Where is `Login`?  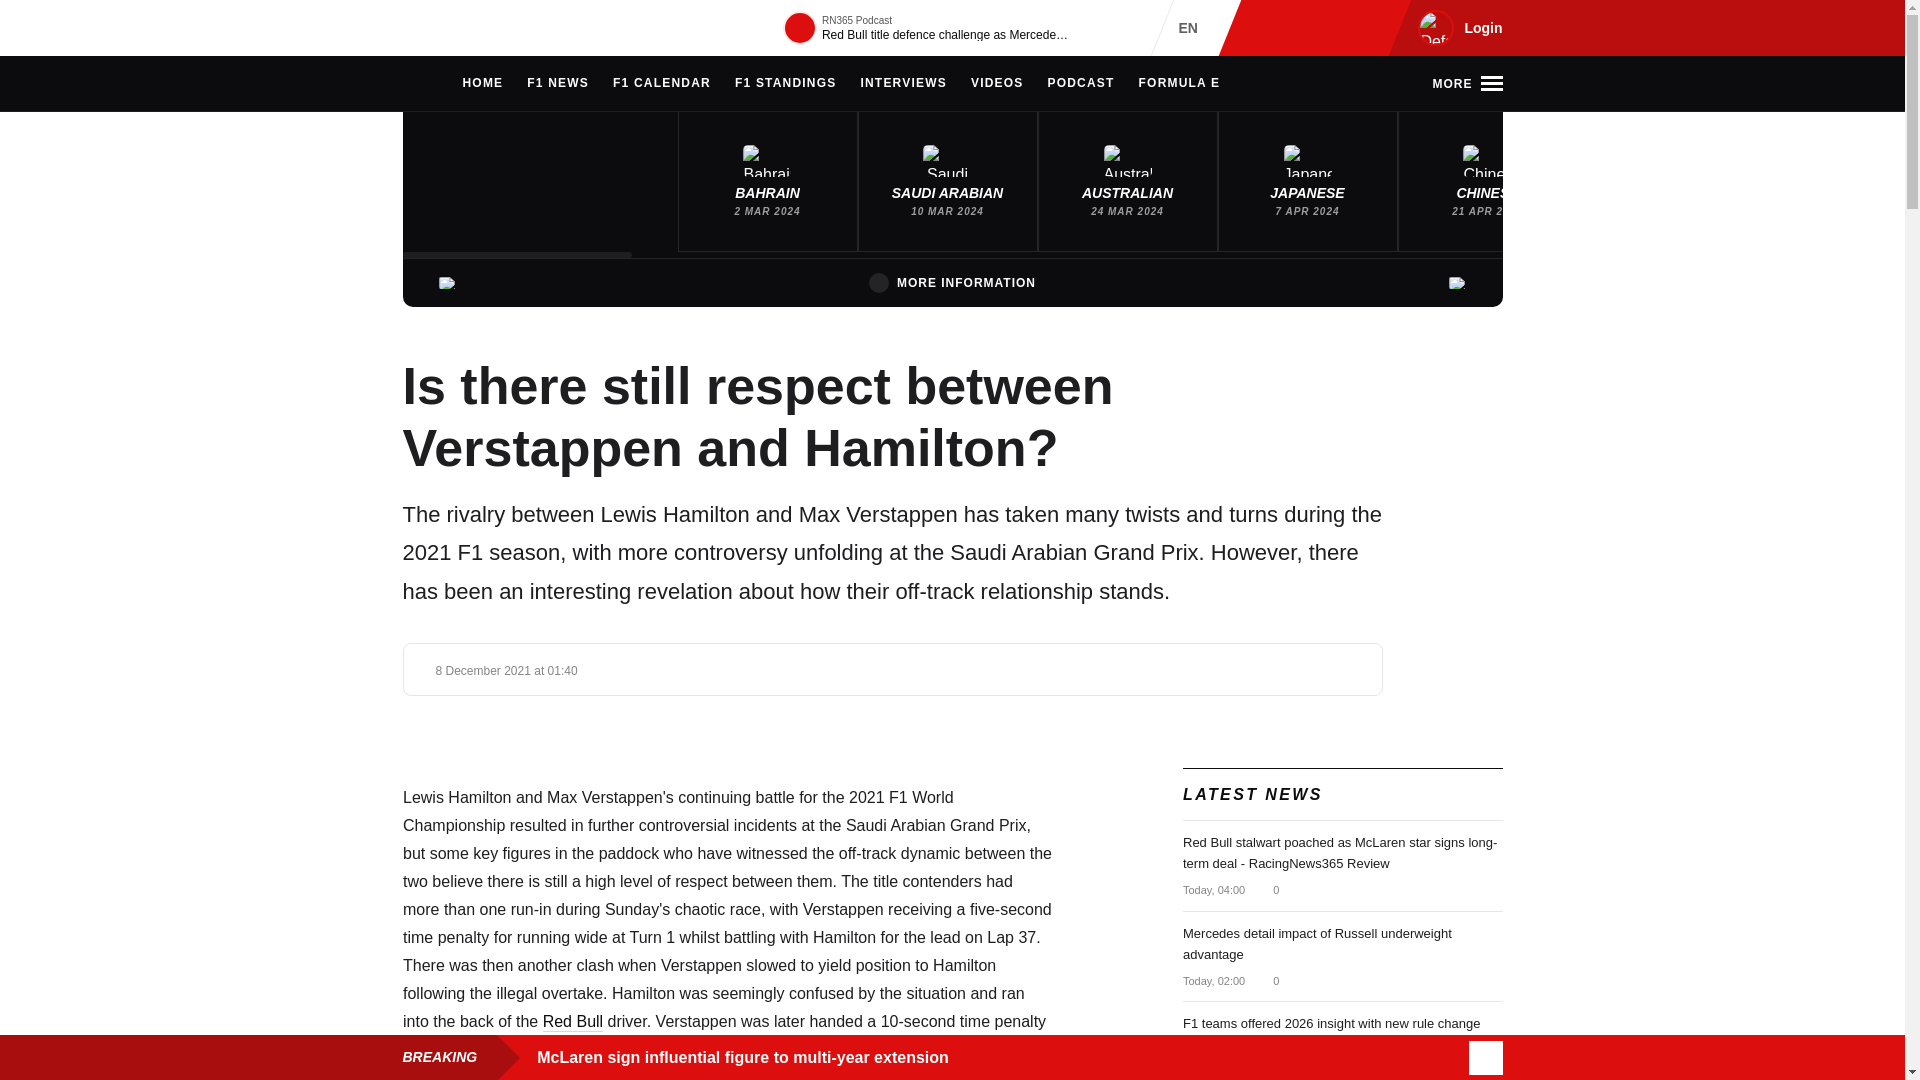 Login is located at coordinates (1457, 28).